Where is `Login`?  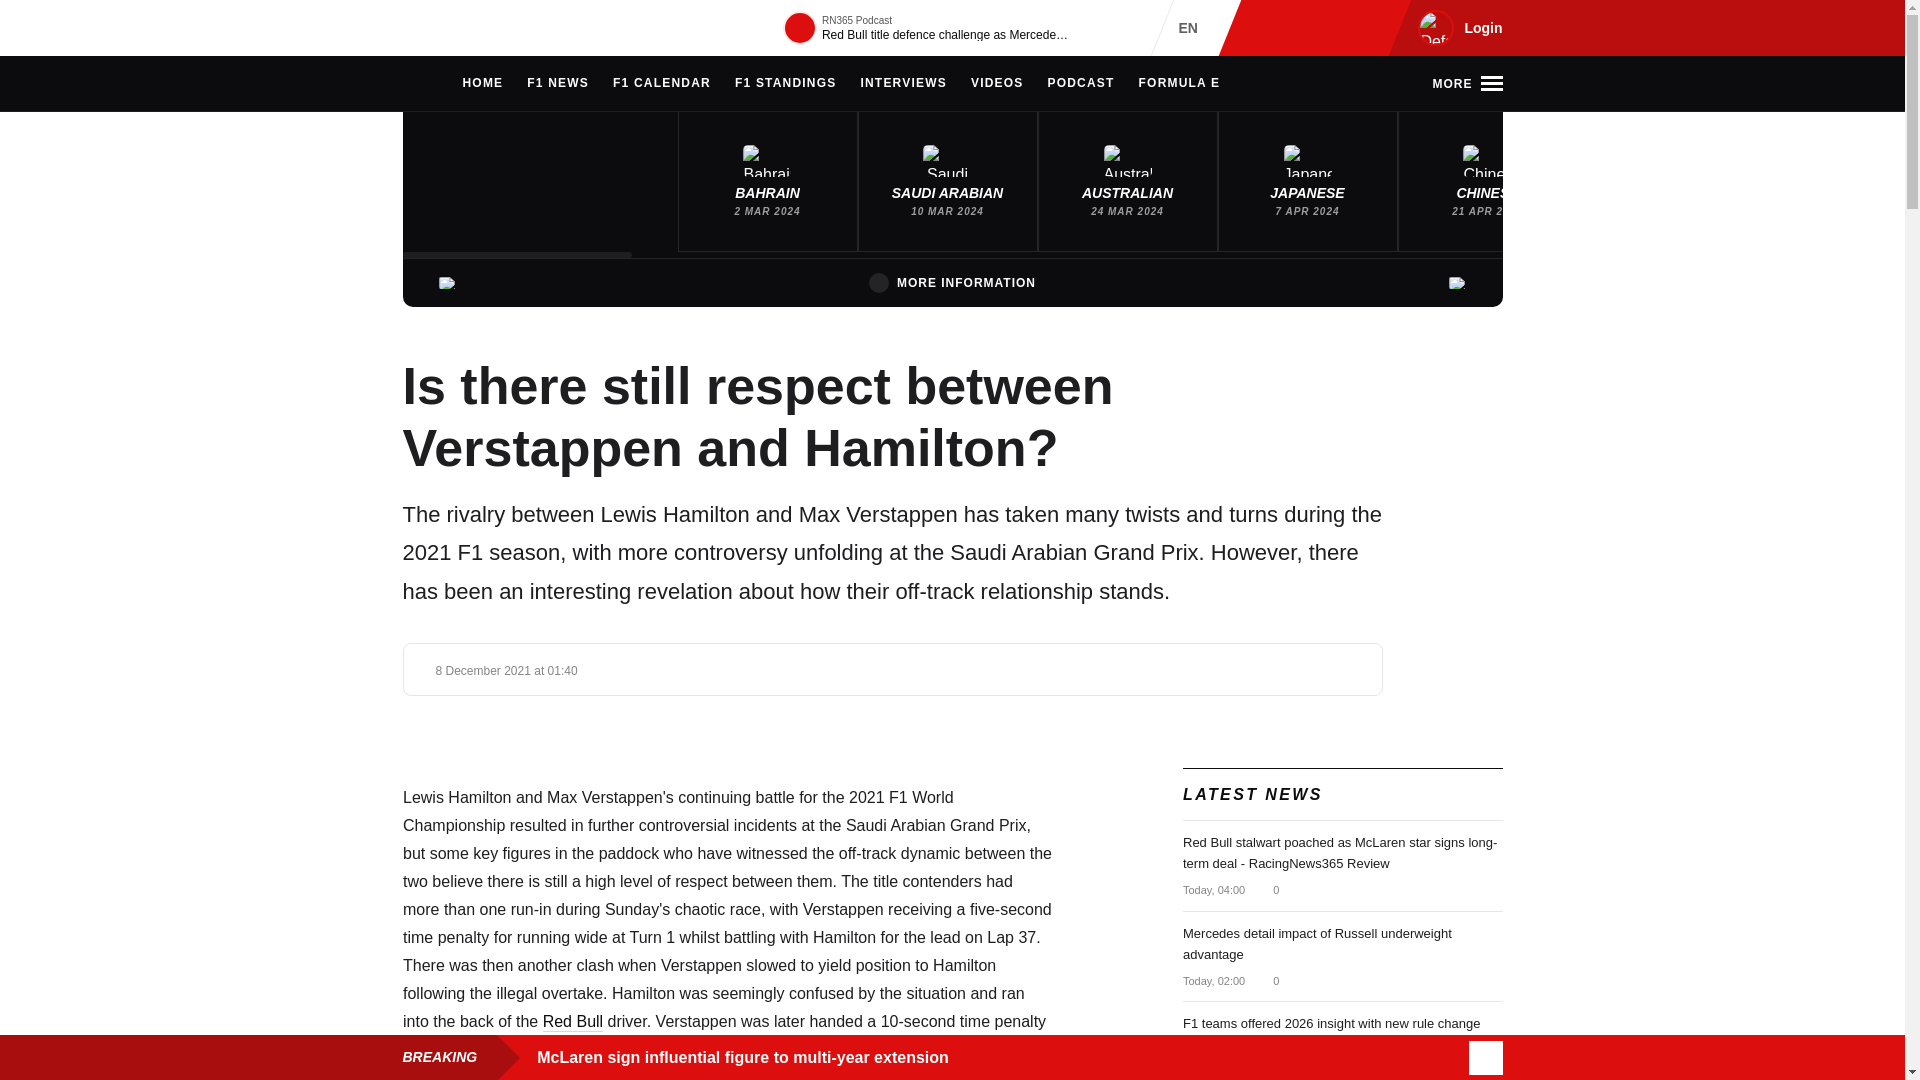 Login is located at coordinates (1457, 28).